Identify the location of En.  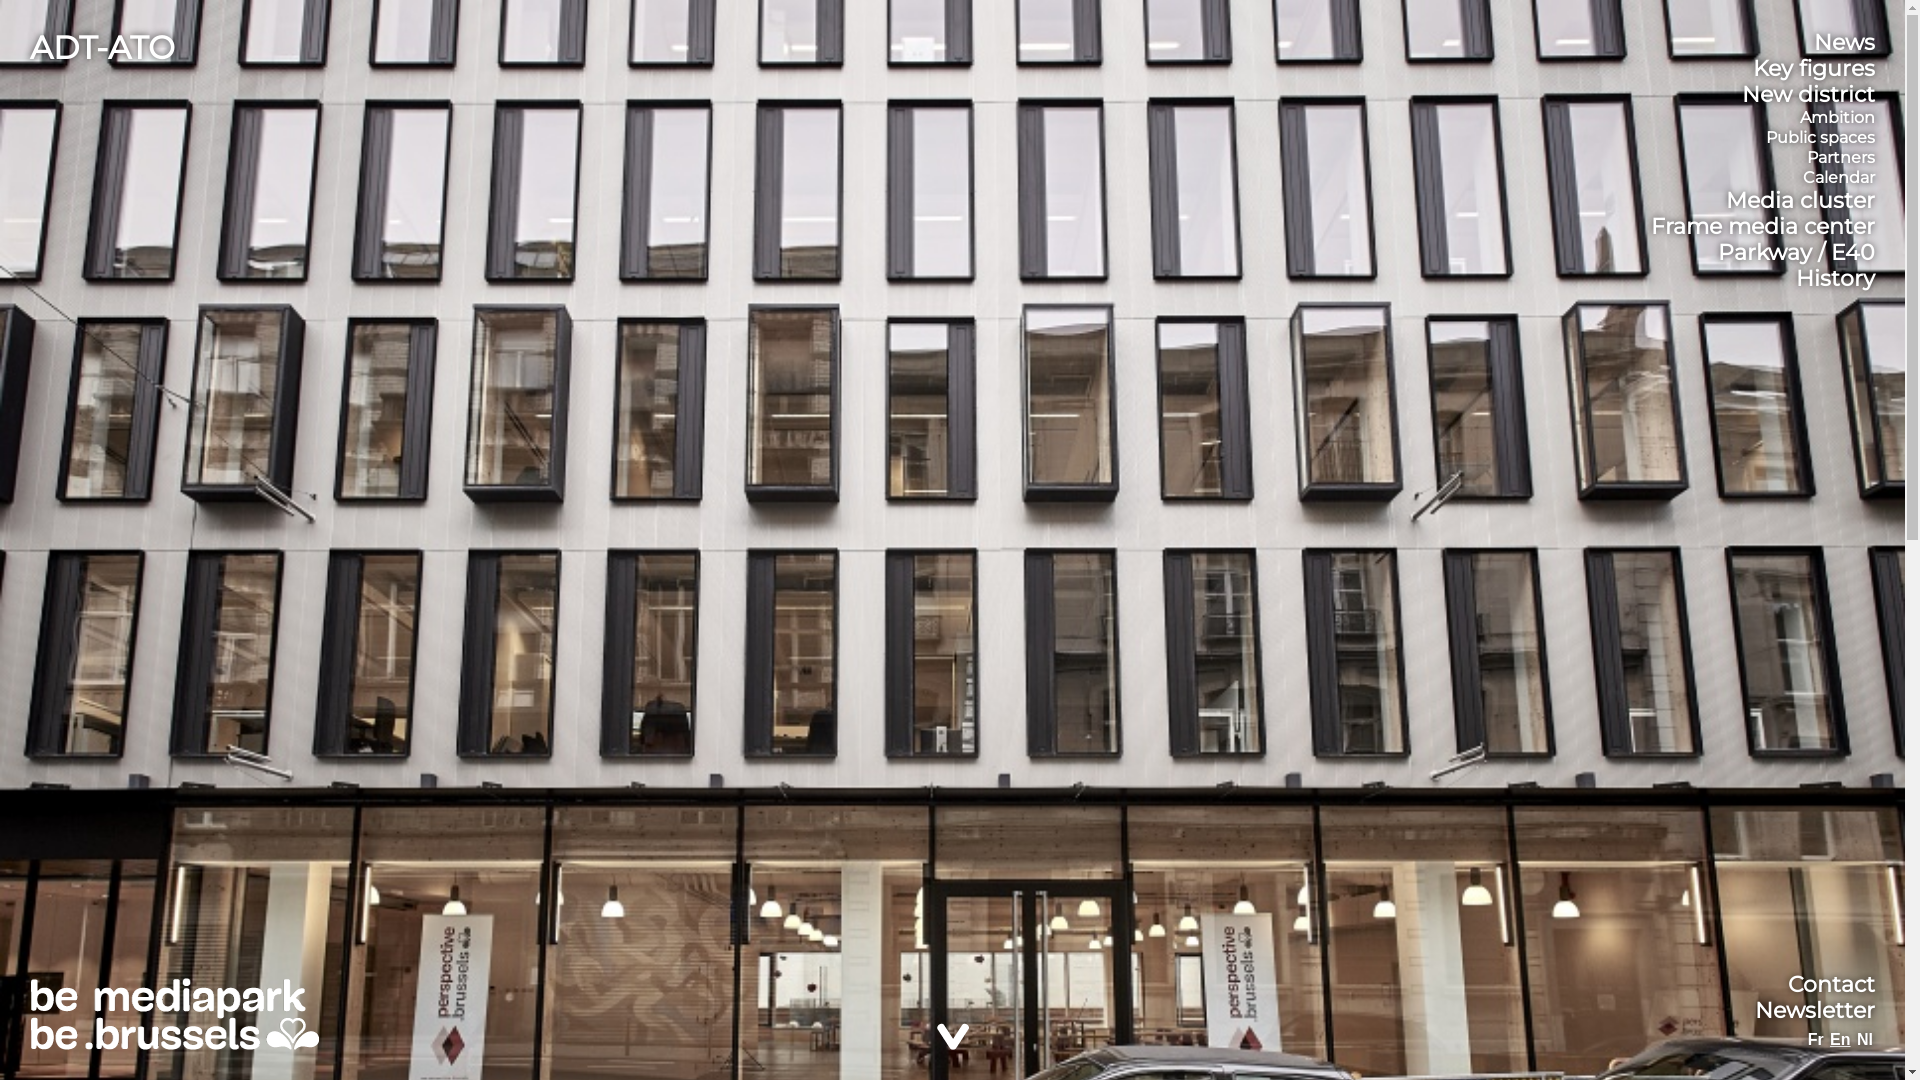
(1840, 1040).